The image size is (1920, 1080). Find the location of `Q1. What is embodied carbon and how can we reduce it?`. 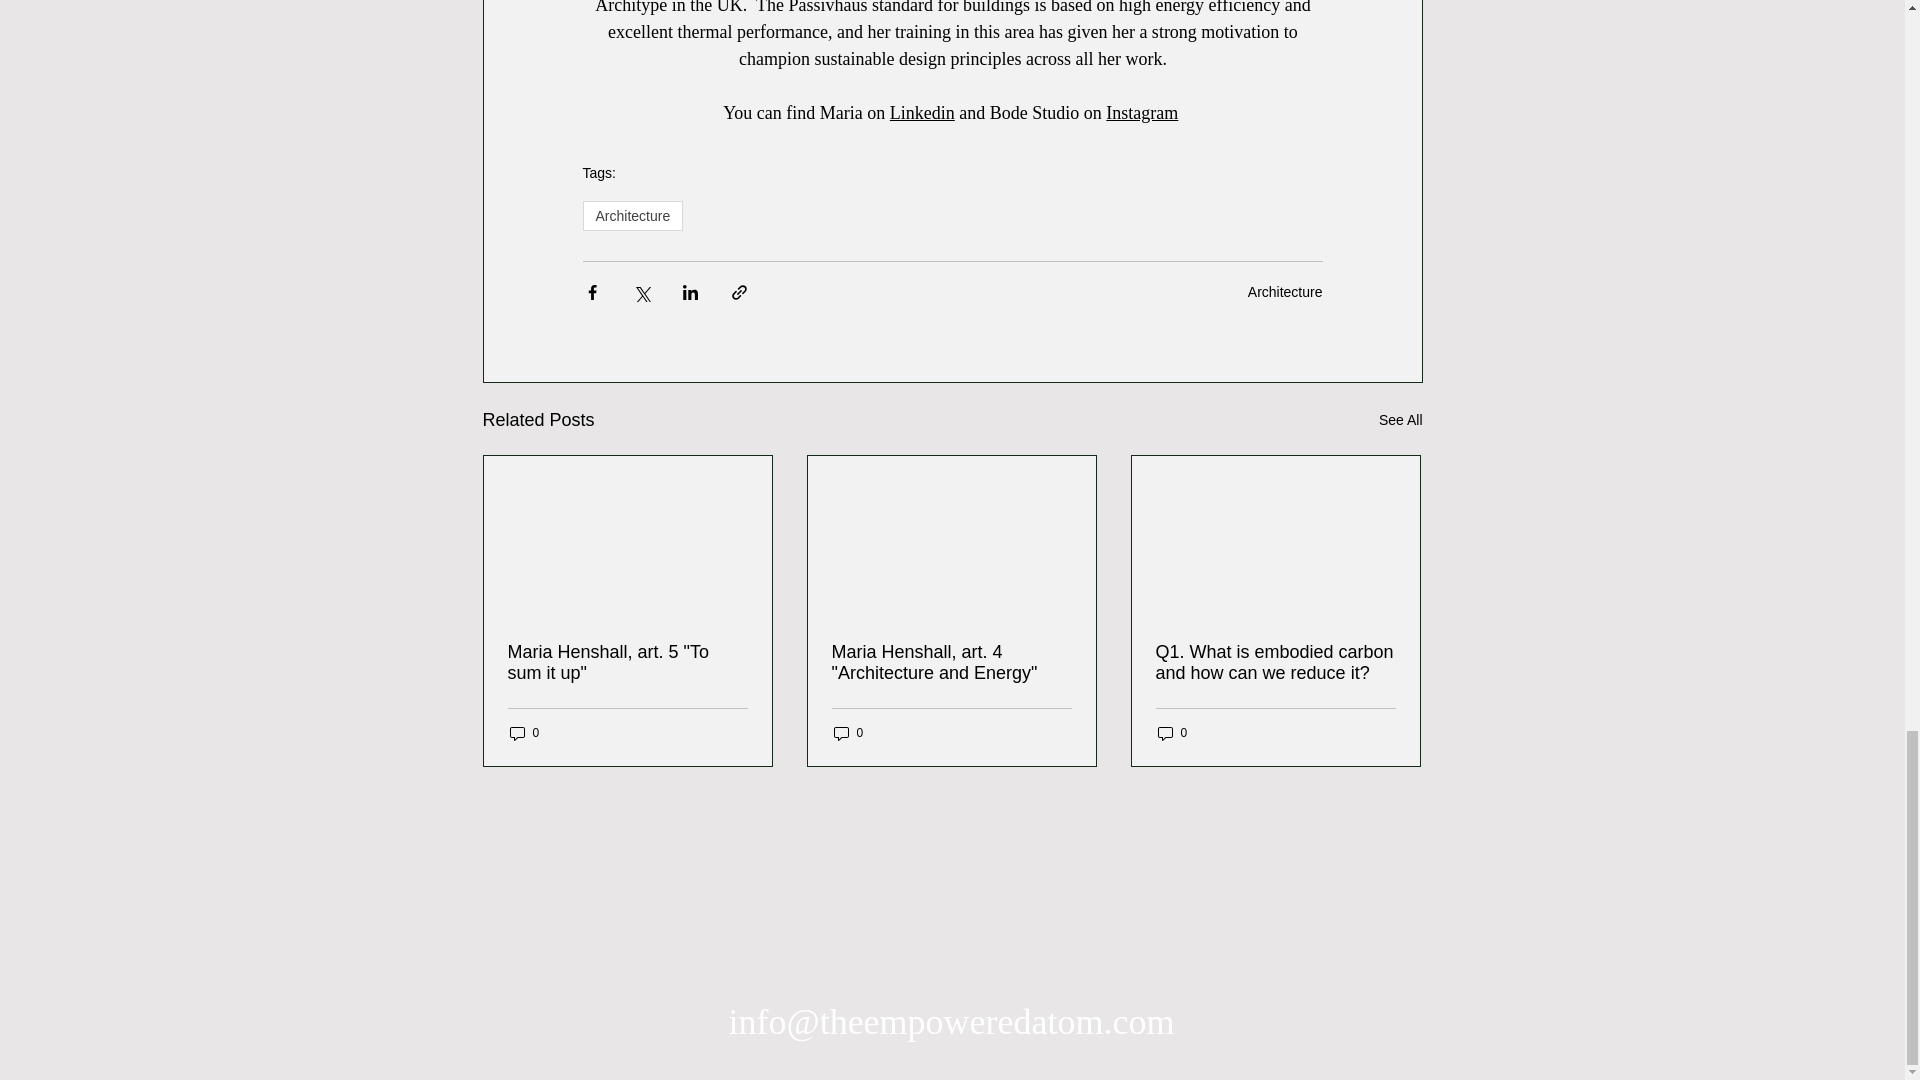

Q1. What is embodied carbon and how can we reduce it? is located at coordinates (1275, 662).